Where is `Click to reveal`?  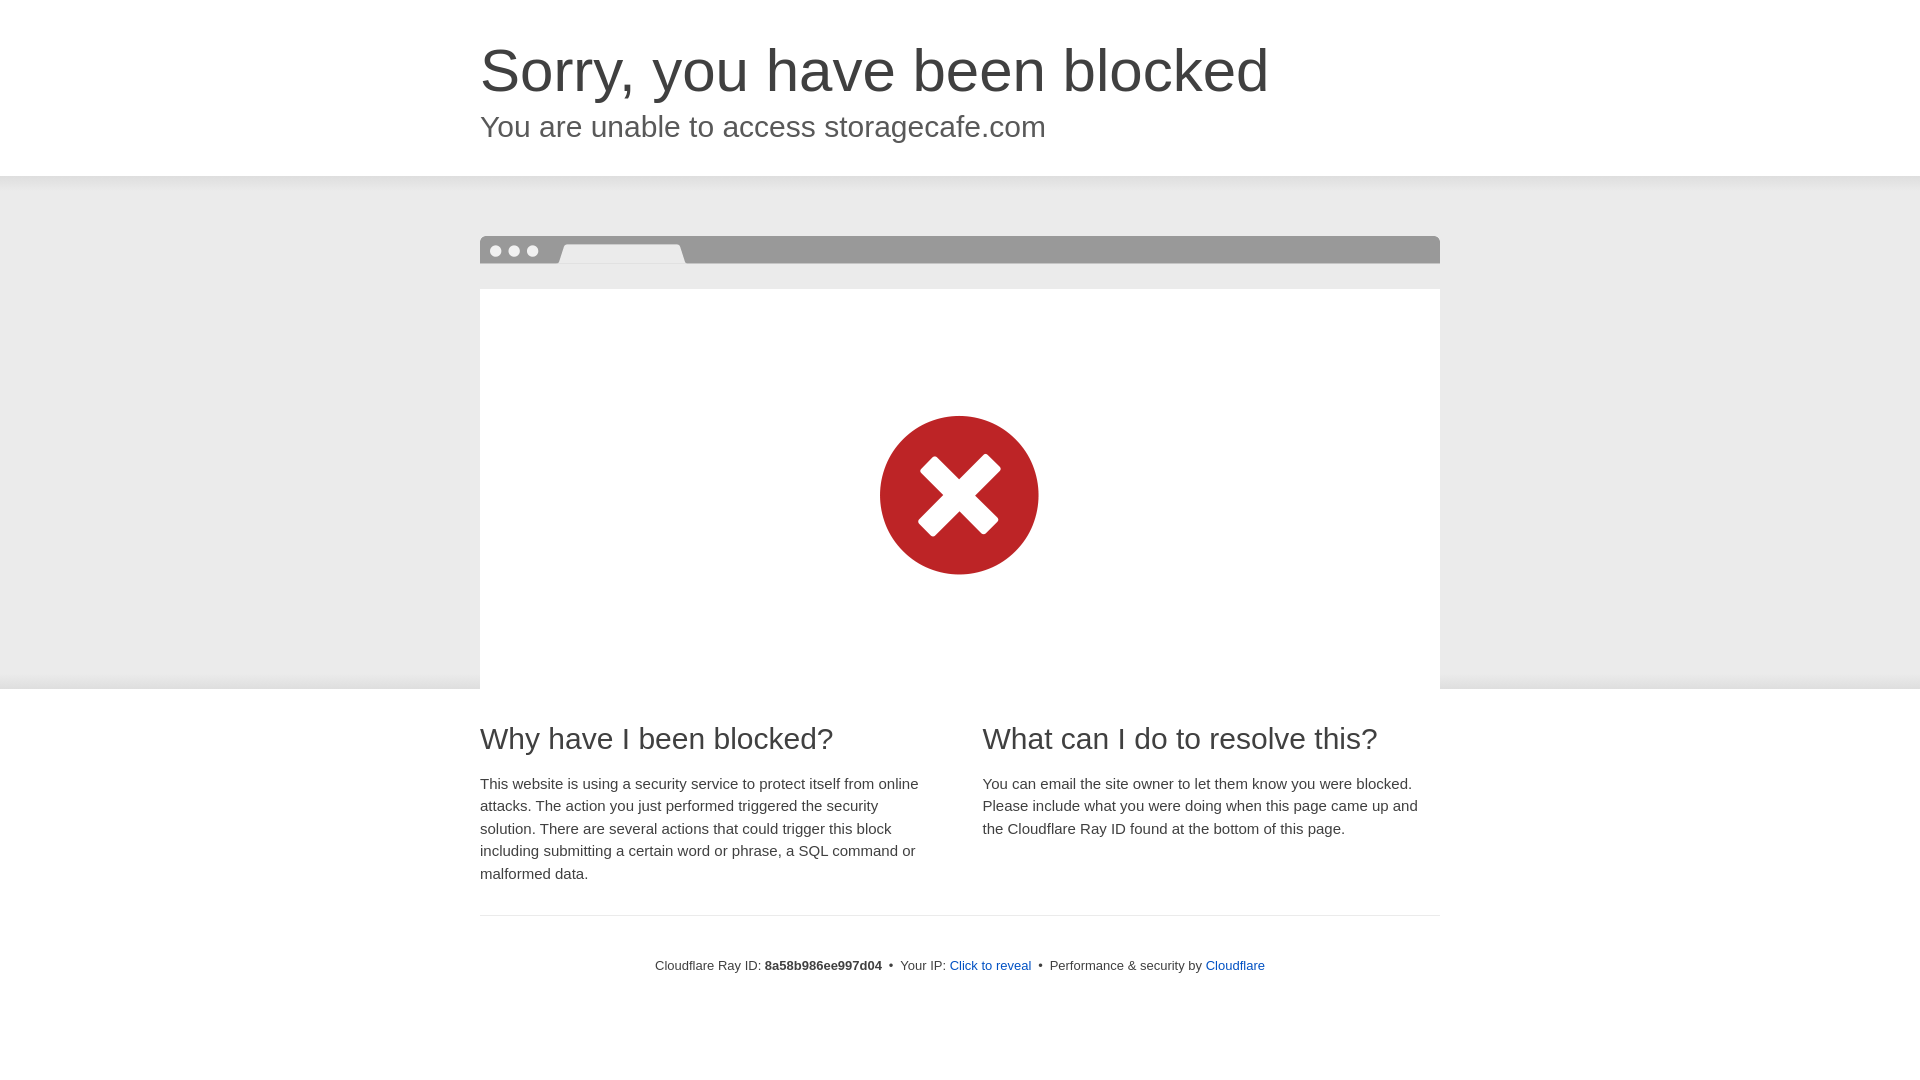 Click to reveal is located at coordinates (991, 966).